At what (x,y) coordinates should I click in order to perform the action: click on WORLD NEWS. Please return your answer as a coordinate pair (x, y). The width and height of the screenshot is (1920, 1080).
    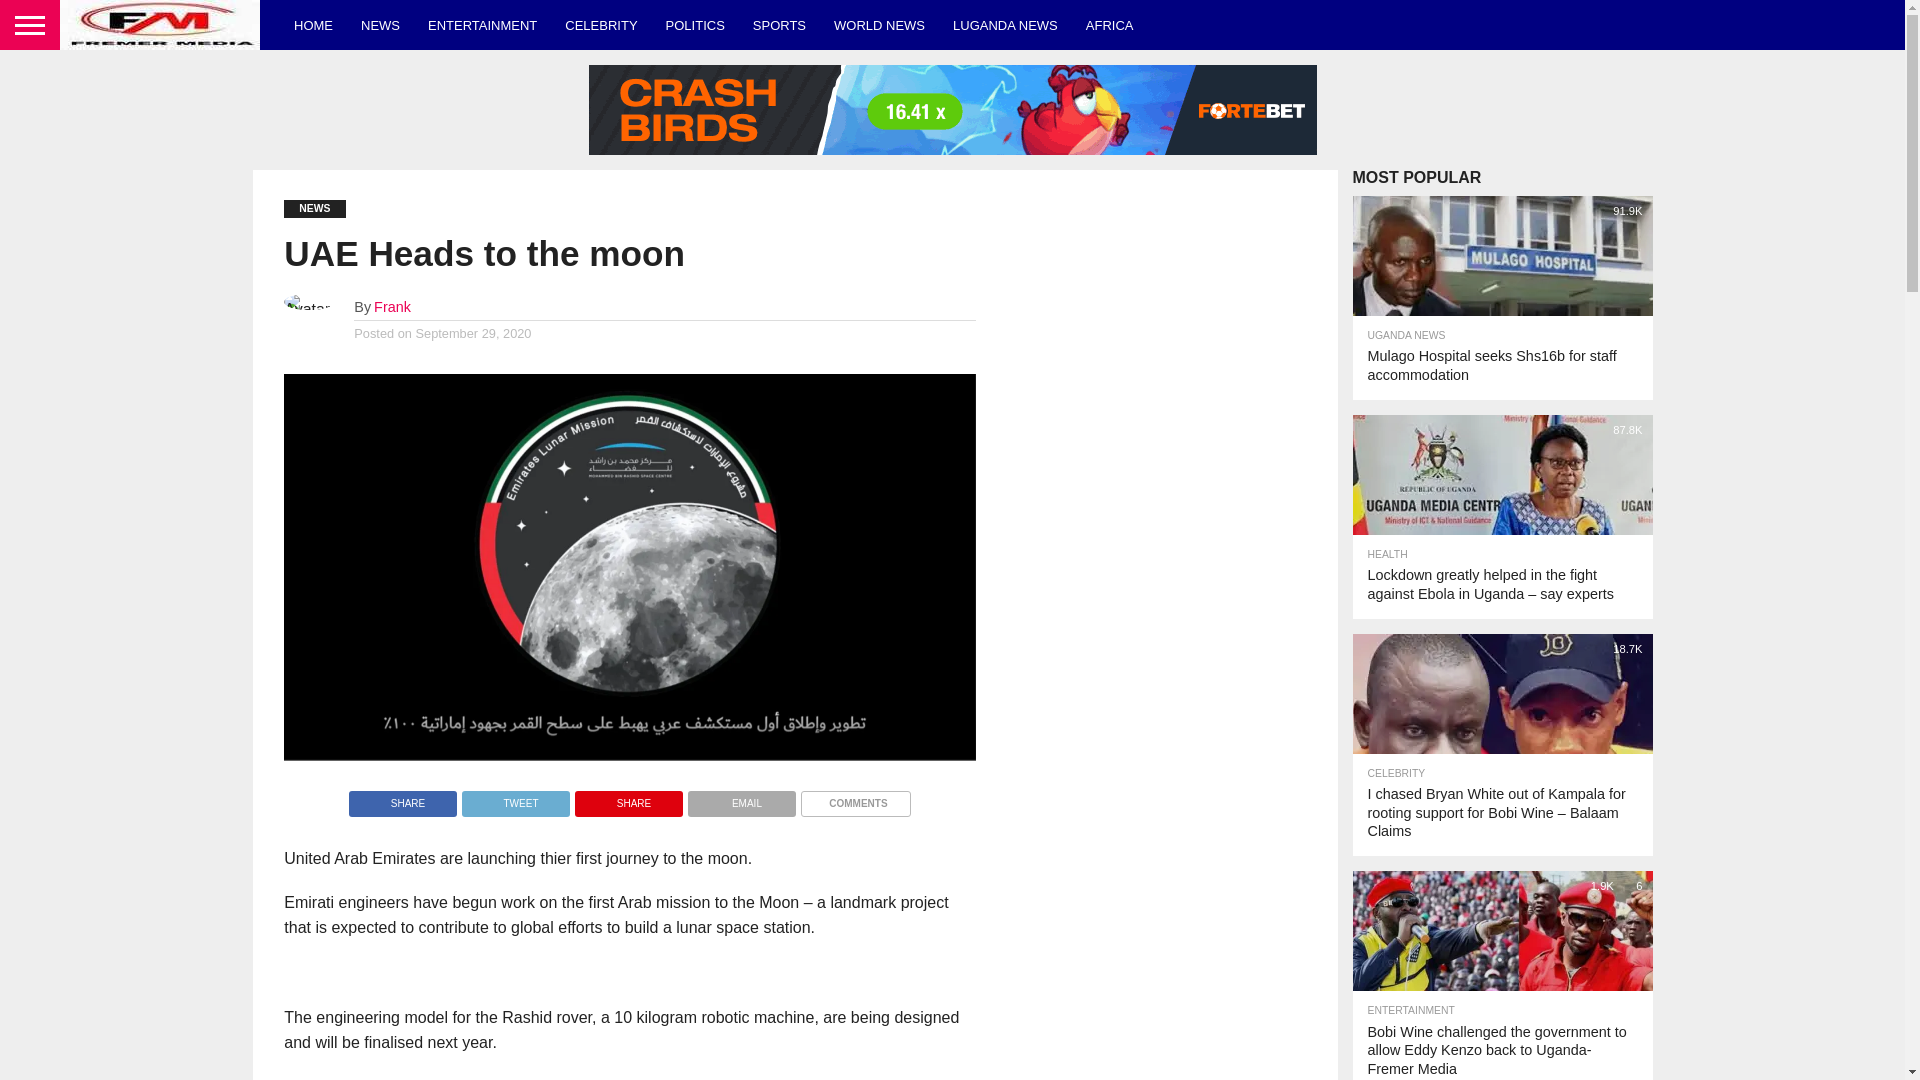
    Looking at the image, I should click on (878, 24).